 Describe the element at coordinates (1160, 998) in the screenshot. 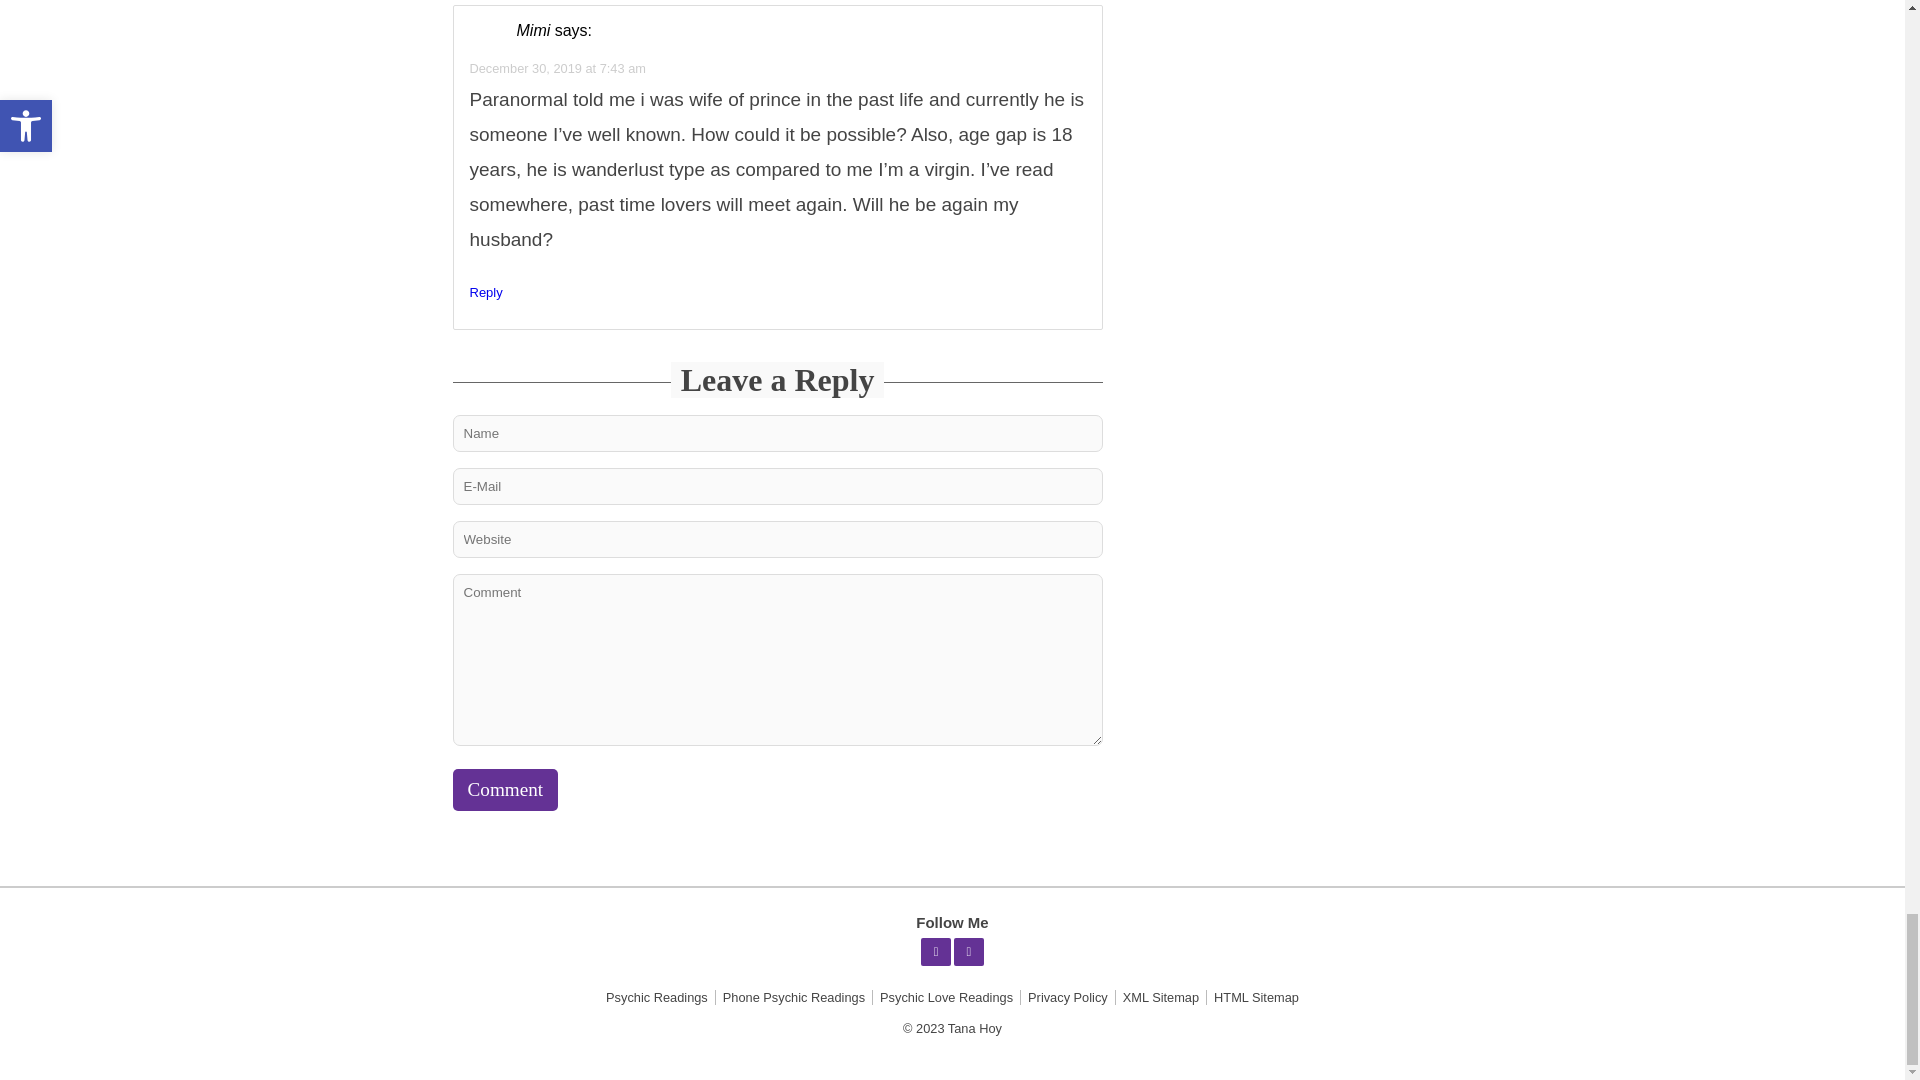

I see `XML Sitemap` at that location.